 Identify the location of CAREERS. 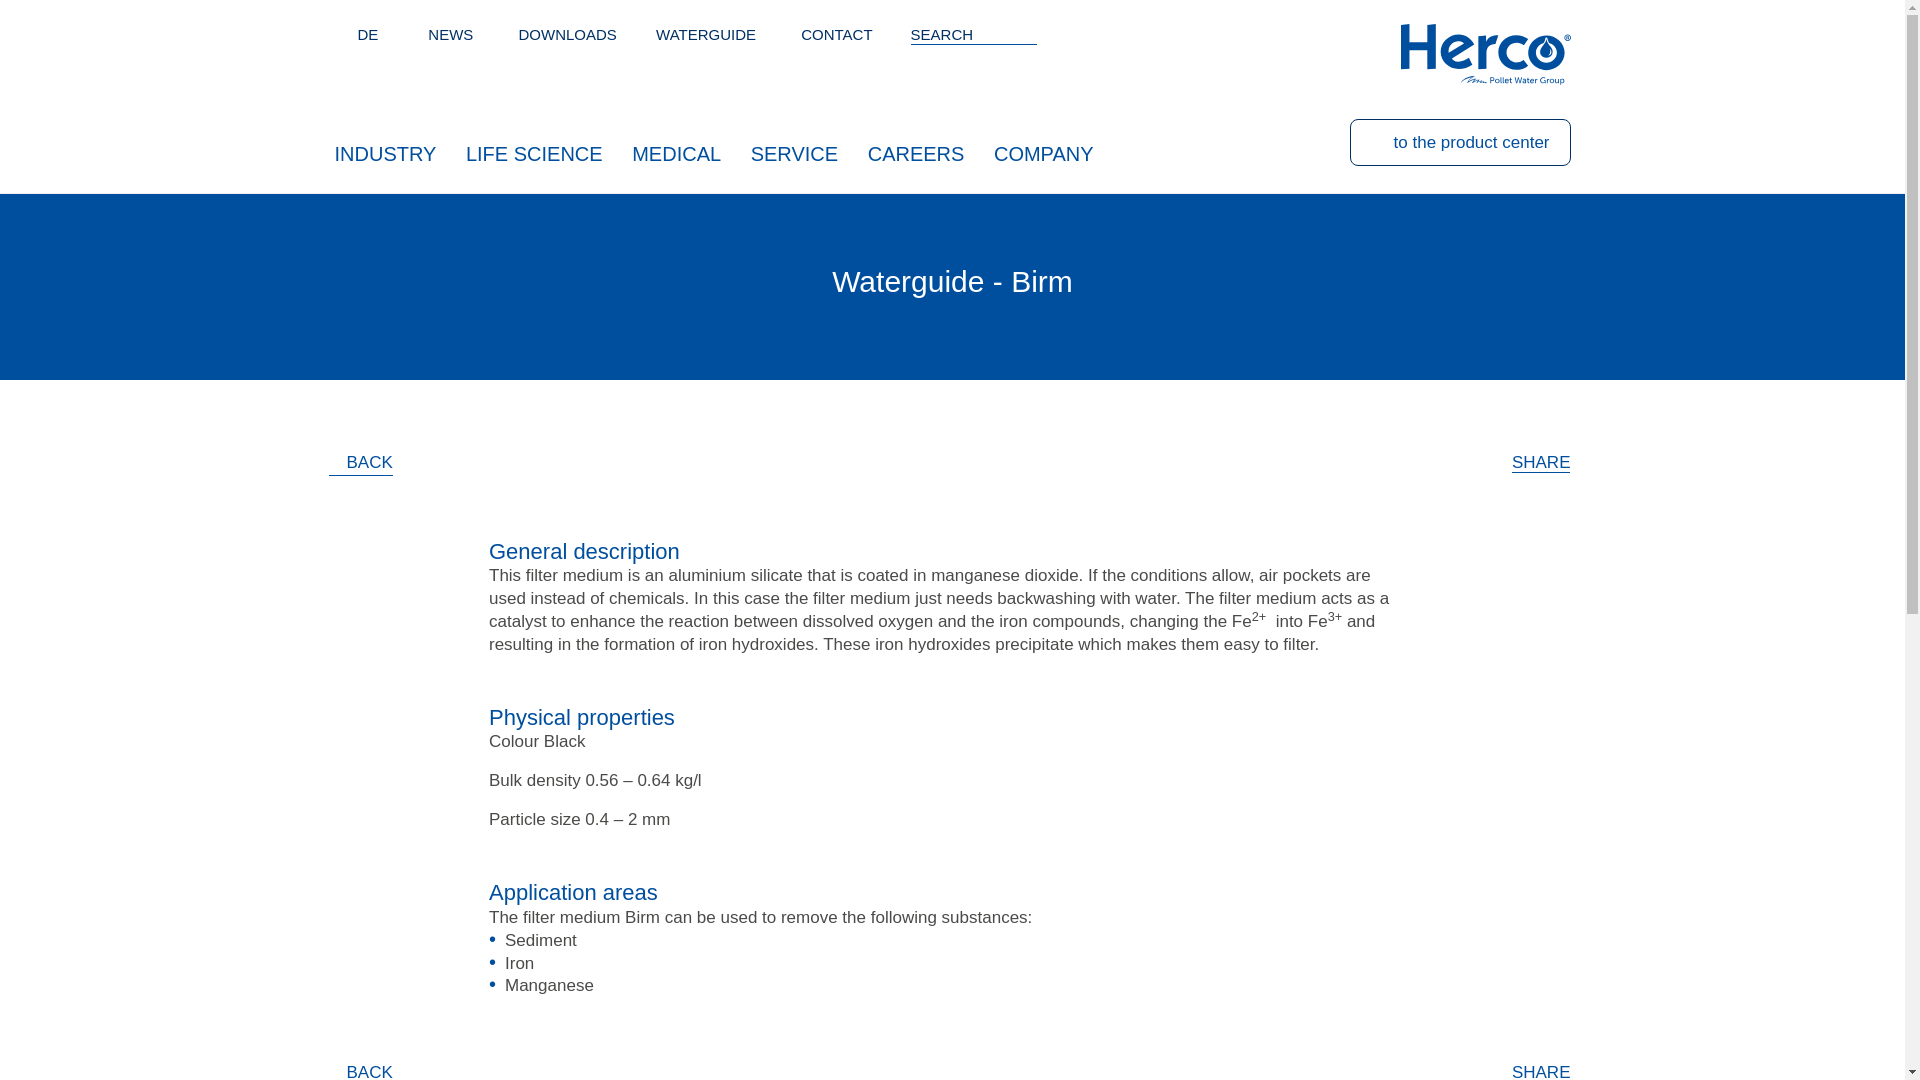
(916, 152).